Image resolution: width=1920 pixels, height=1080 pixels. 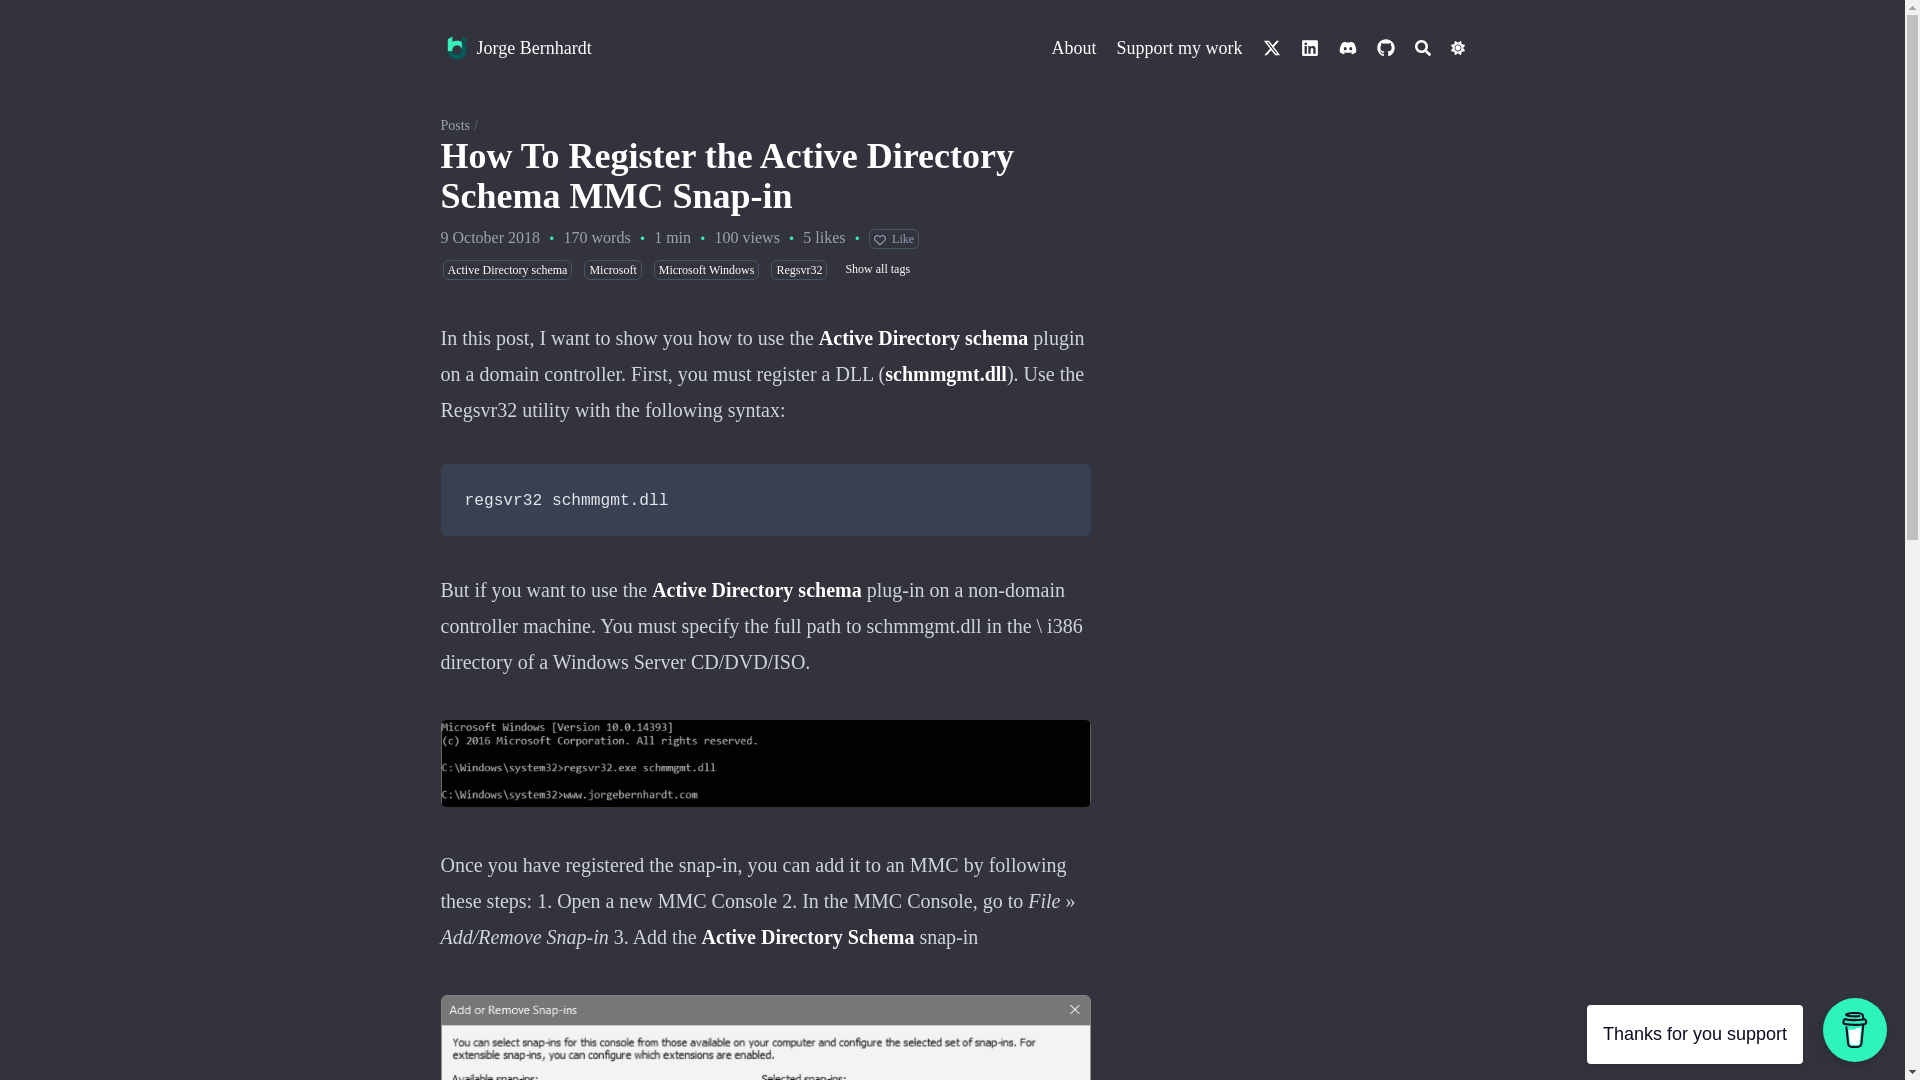 What do you see at coordinates (1074, 47) in the screenshot?
I see `About` at bounding box center [1074, 47].